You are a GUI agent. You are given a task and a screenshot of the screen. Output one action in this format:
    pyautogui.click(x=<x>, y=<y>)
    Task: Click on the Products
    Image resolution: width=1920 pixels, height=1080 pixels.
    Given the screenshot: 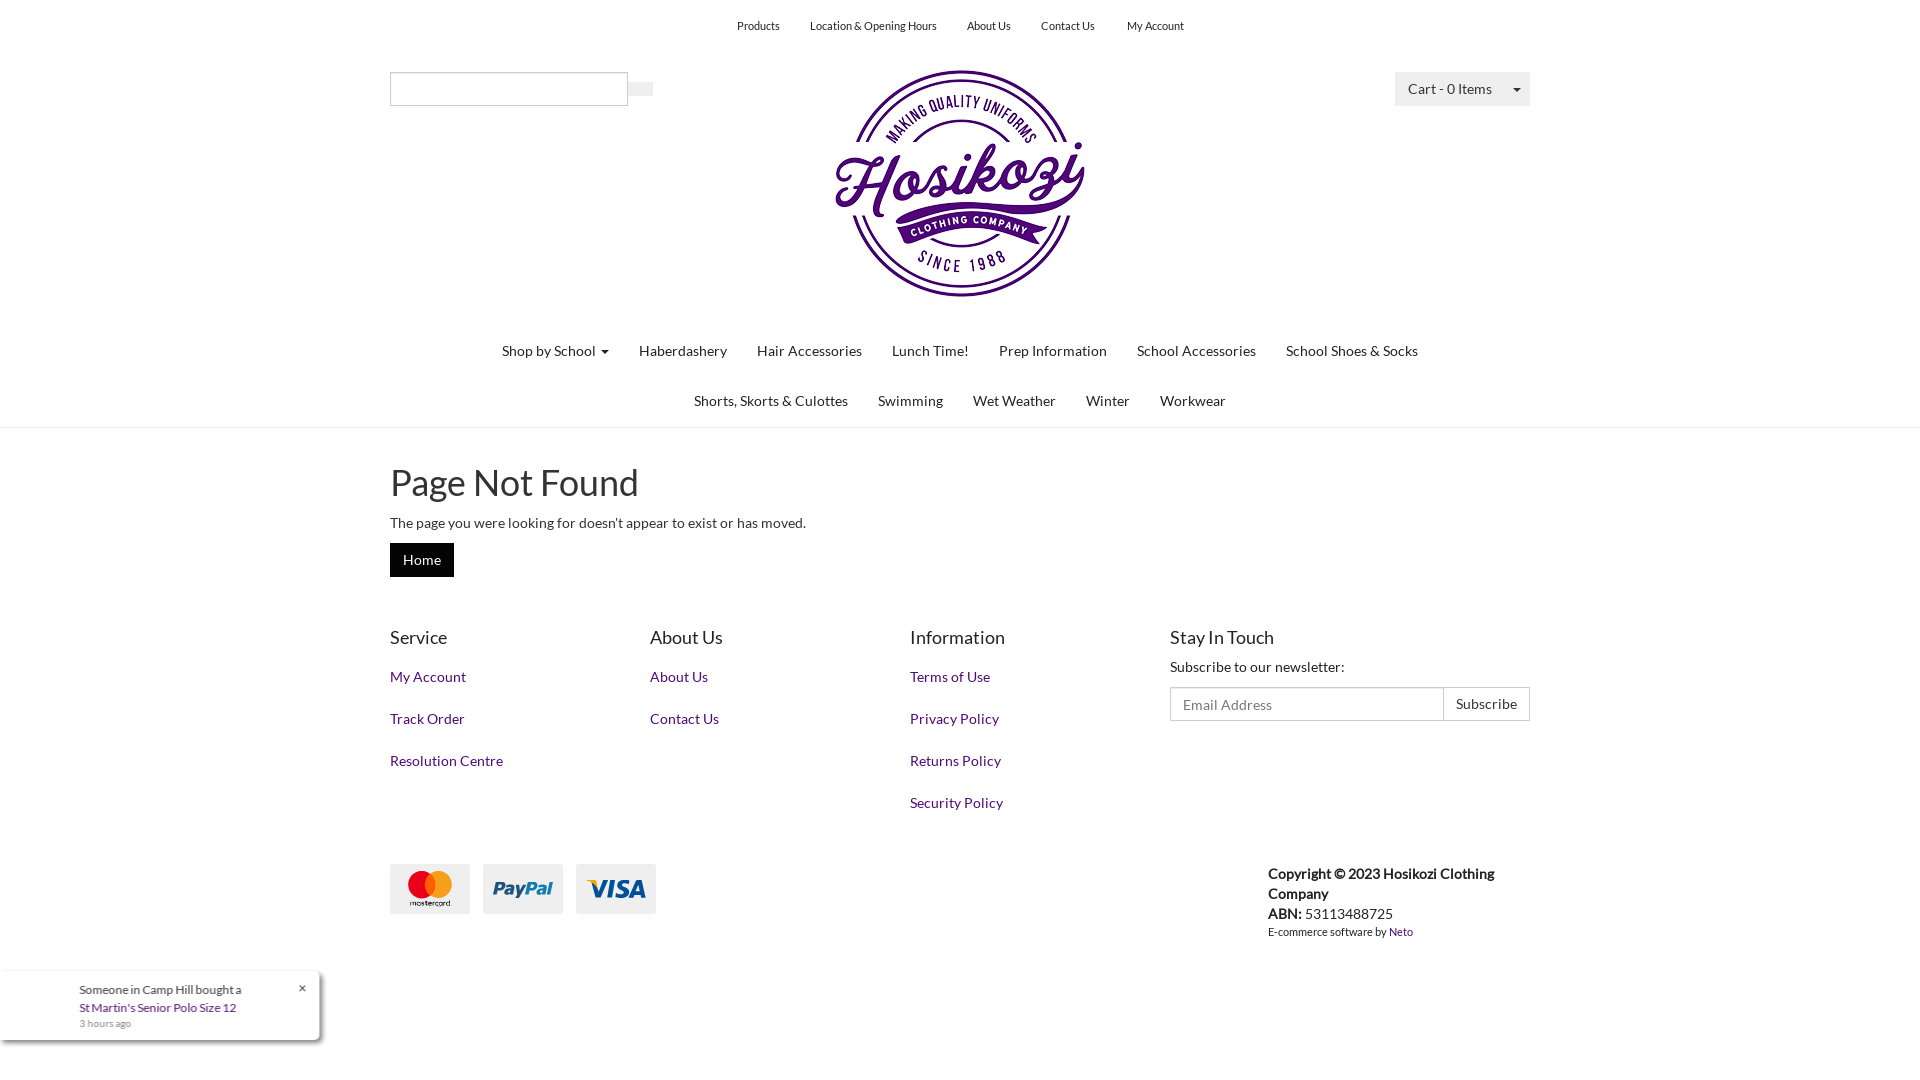 What is the action you would take?
    pyautogui.click(x=758, y=26)
    